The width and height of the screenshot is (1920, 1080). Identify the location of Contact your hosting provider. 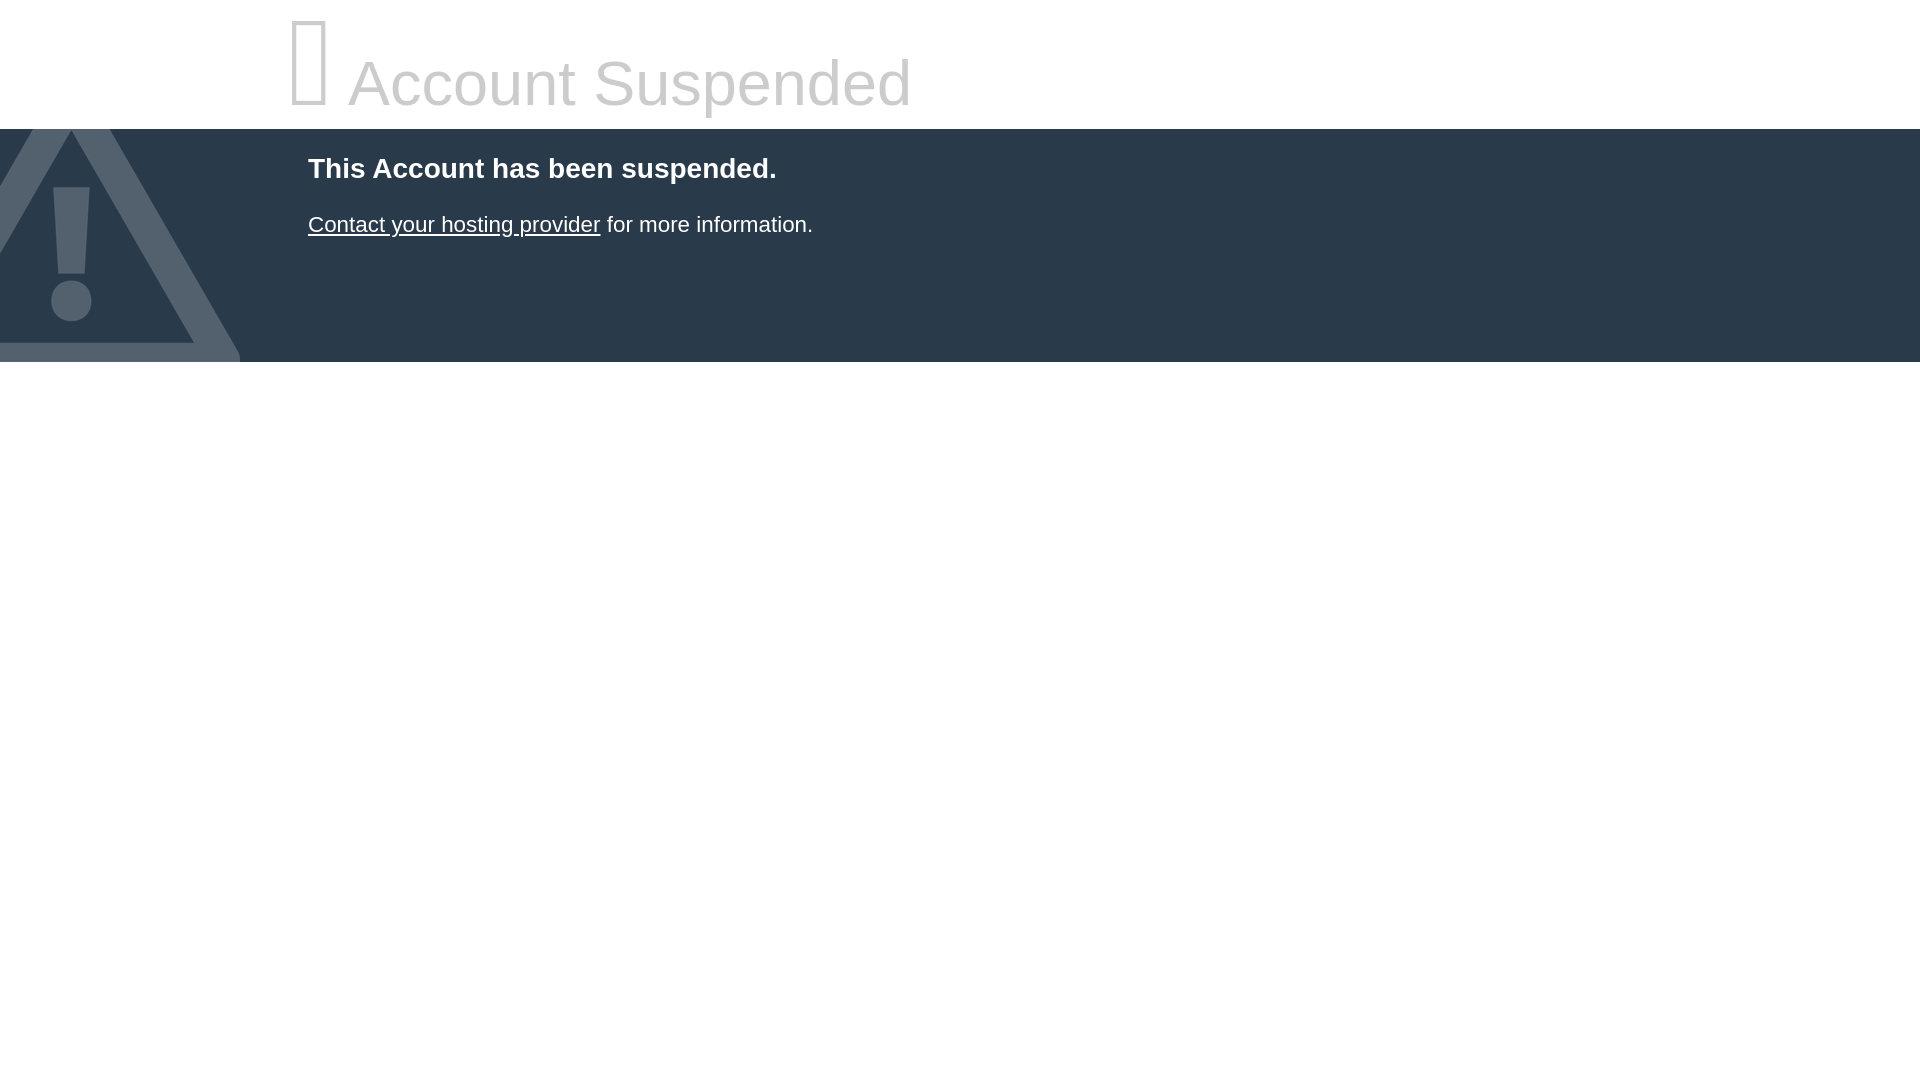
(453, 224).